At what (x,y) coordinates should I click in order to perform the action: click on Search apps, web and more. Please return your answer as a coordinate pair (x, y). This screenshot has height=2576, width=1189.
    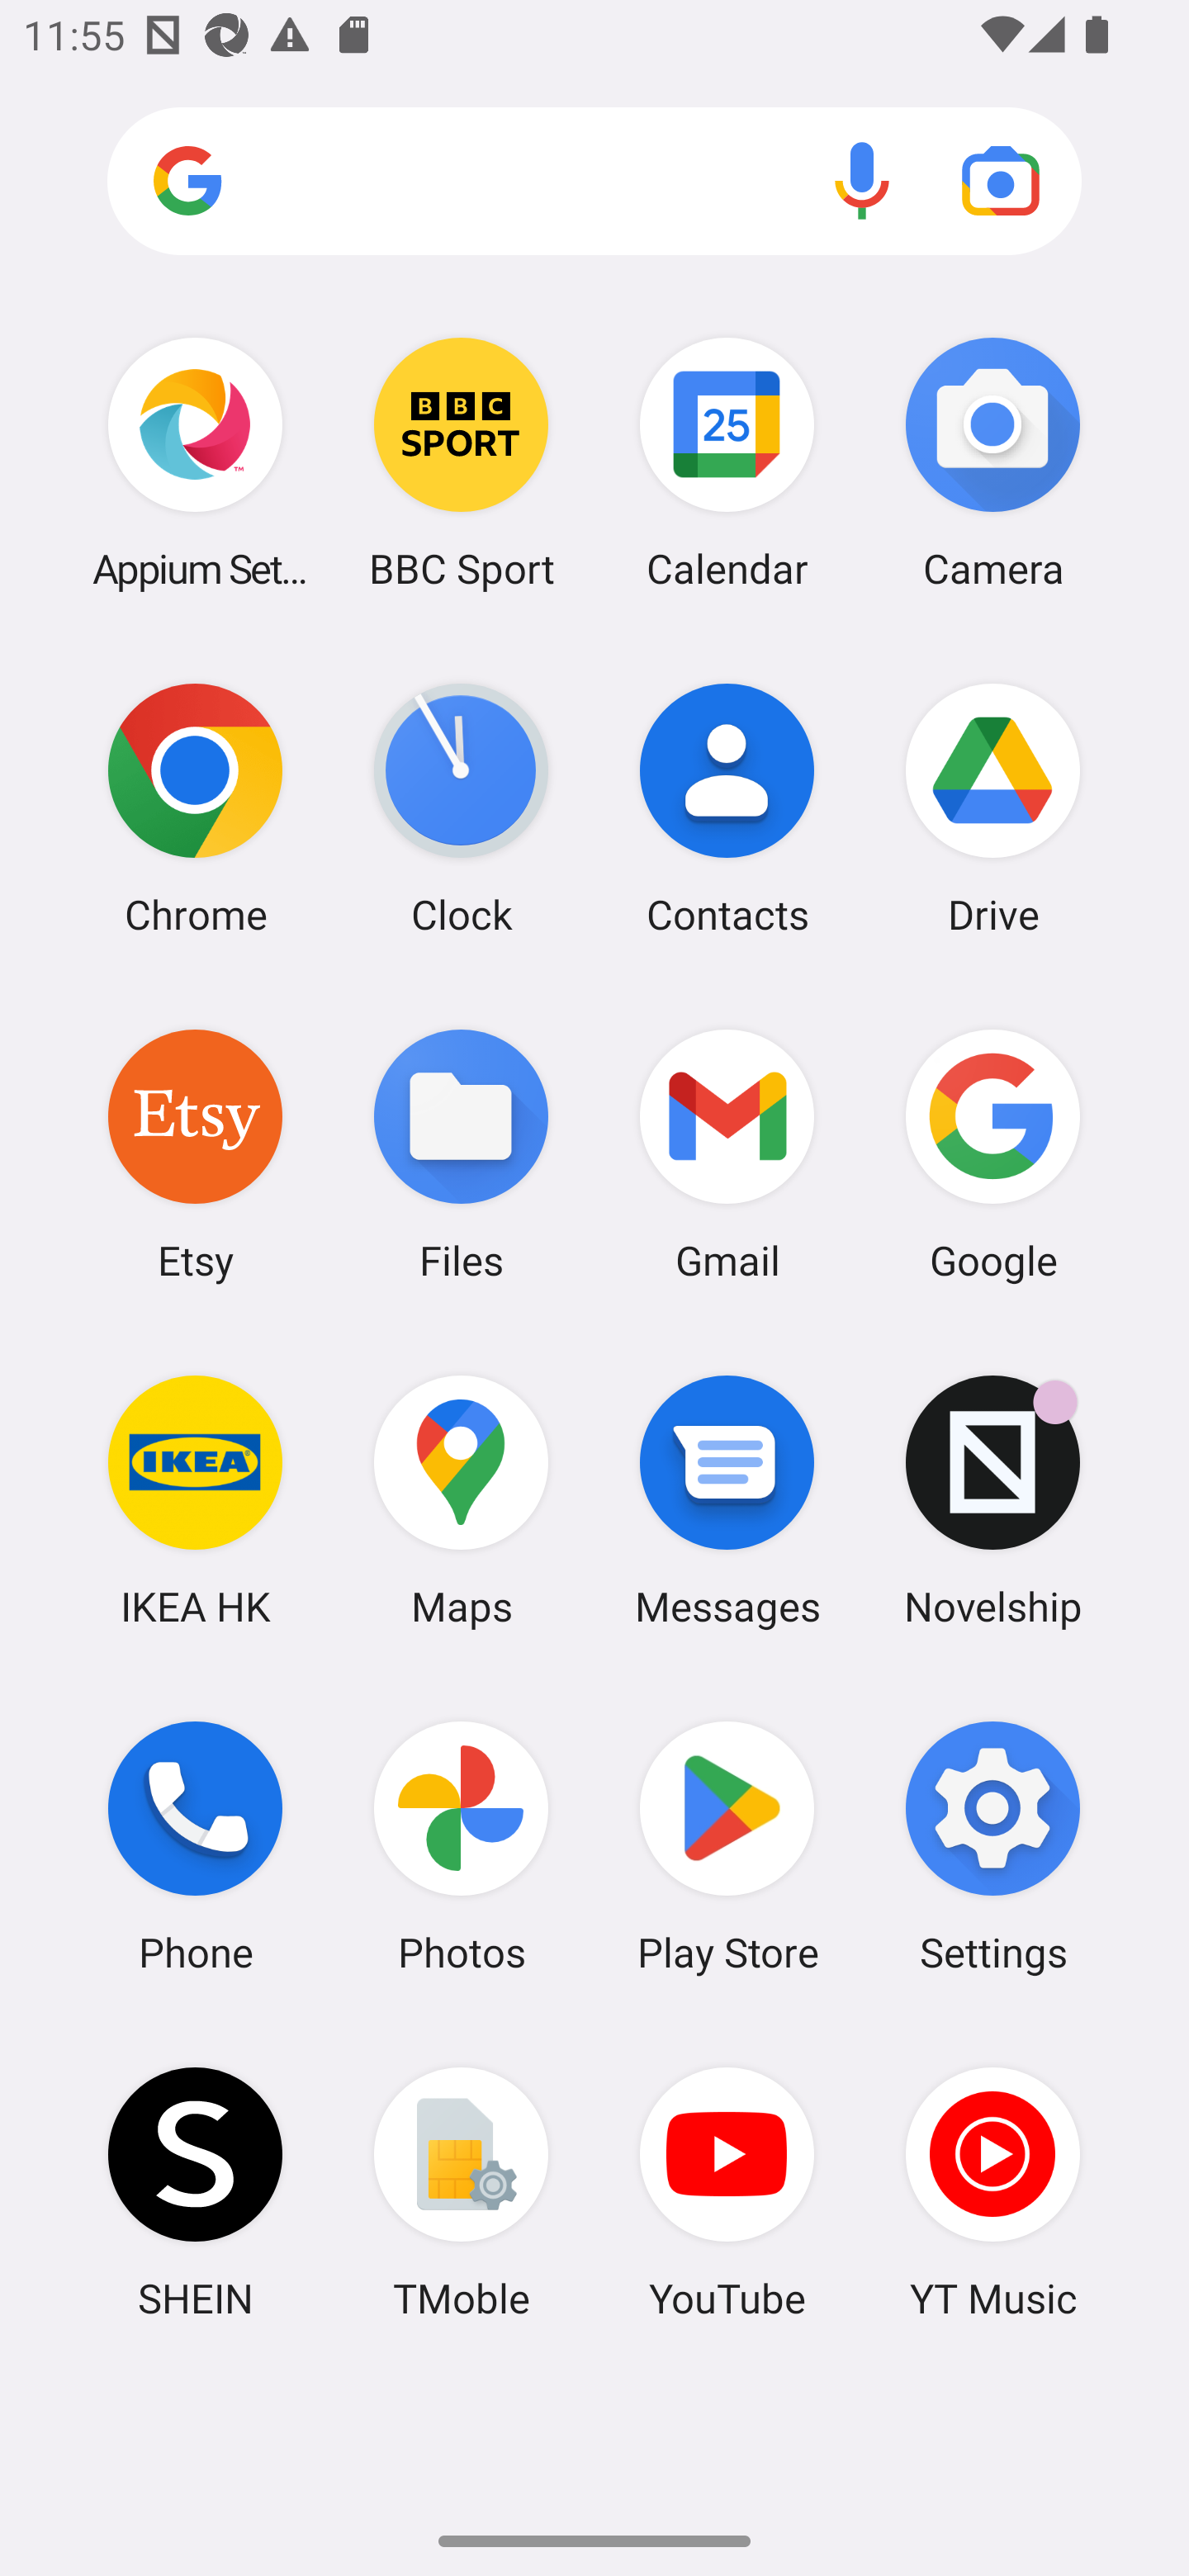
    Looking at the image, I should click on (594, 182).